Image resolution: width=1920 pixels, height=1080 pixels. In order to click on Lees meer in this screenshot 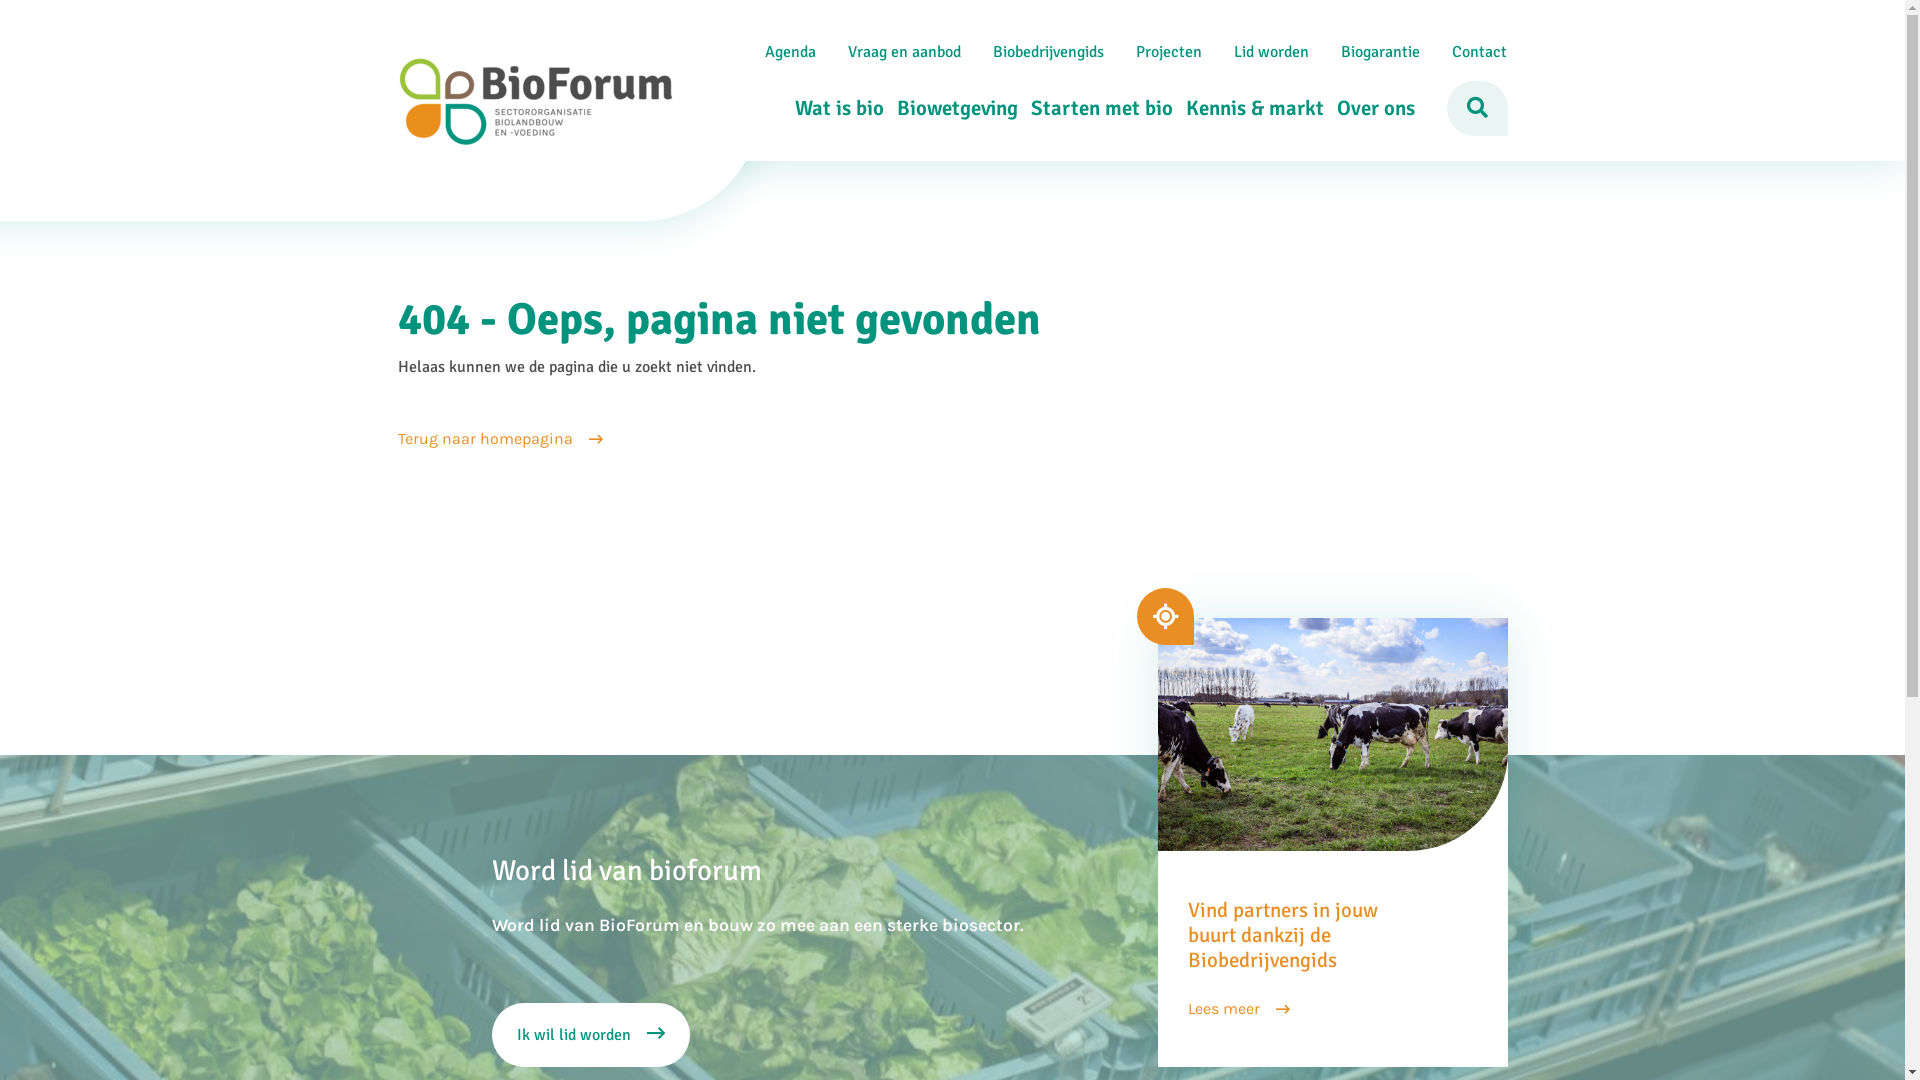, I will do `click(1239, 1009)`.